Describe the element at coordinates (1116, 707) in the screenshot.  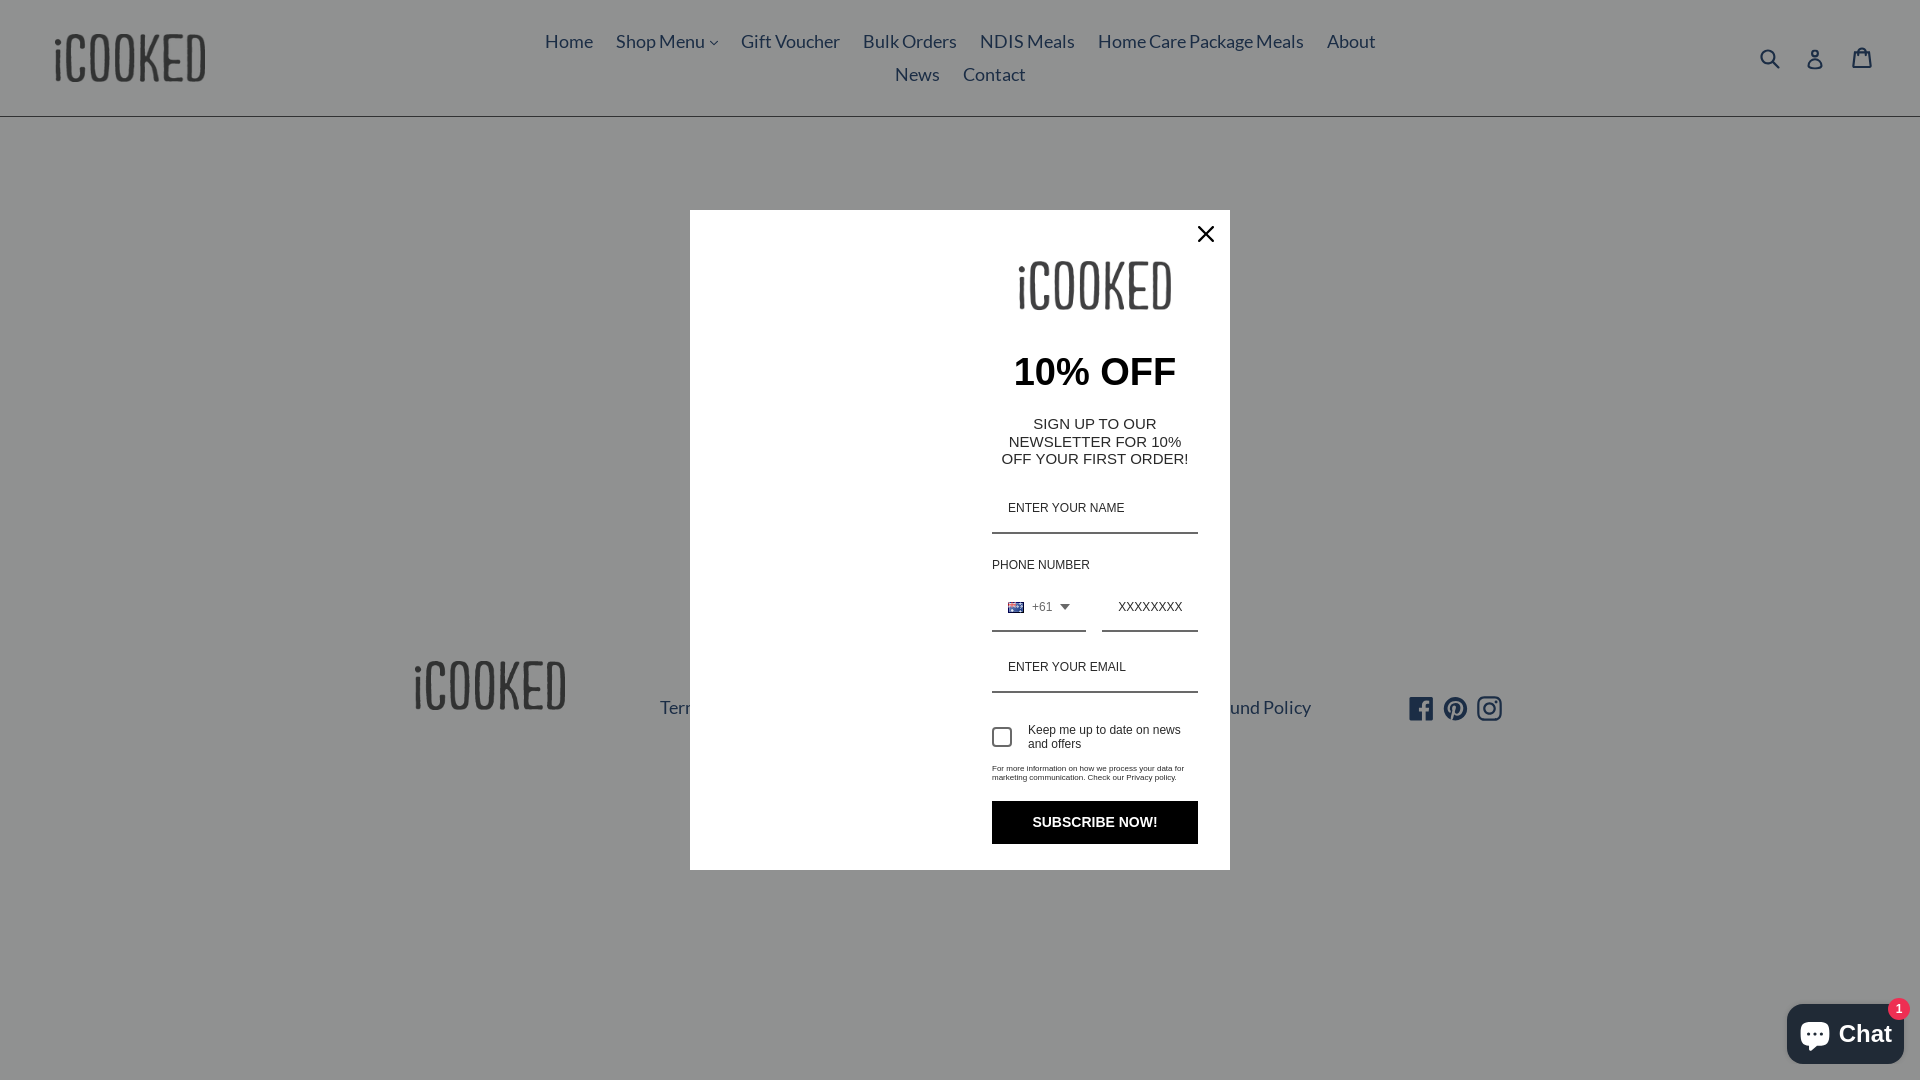
I see `Terms of Service` at that location.